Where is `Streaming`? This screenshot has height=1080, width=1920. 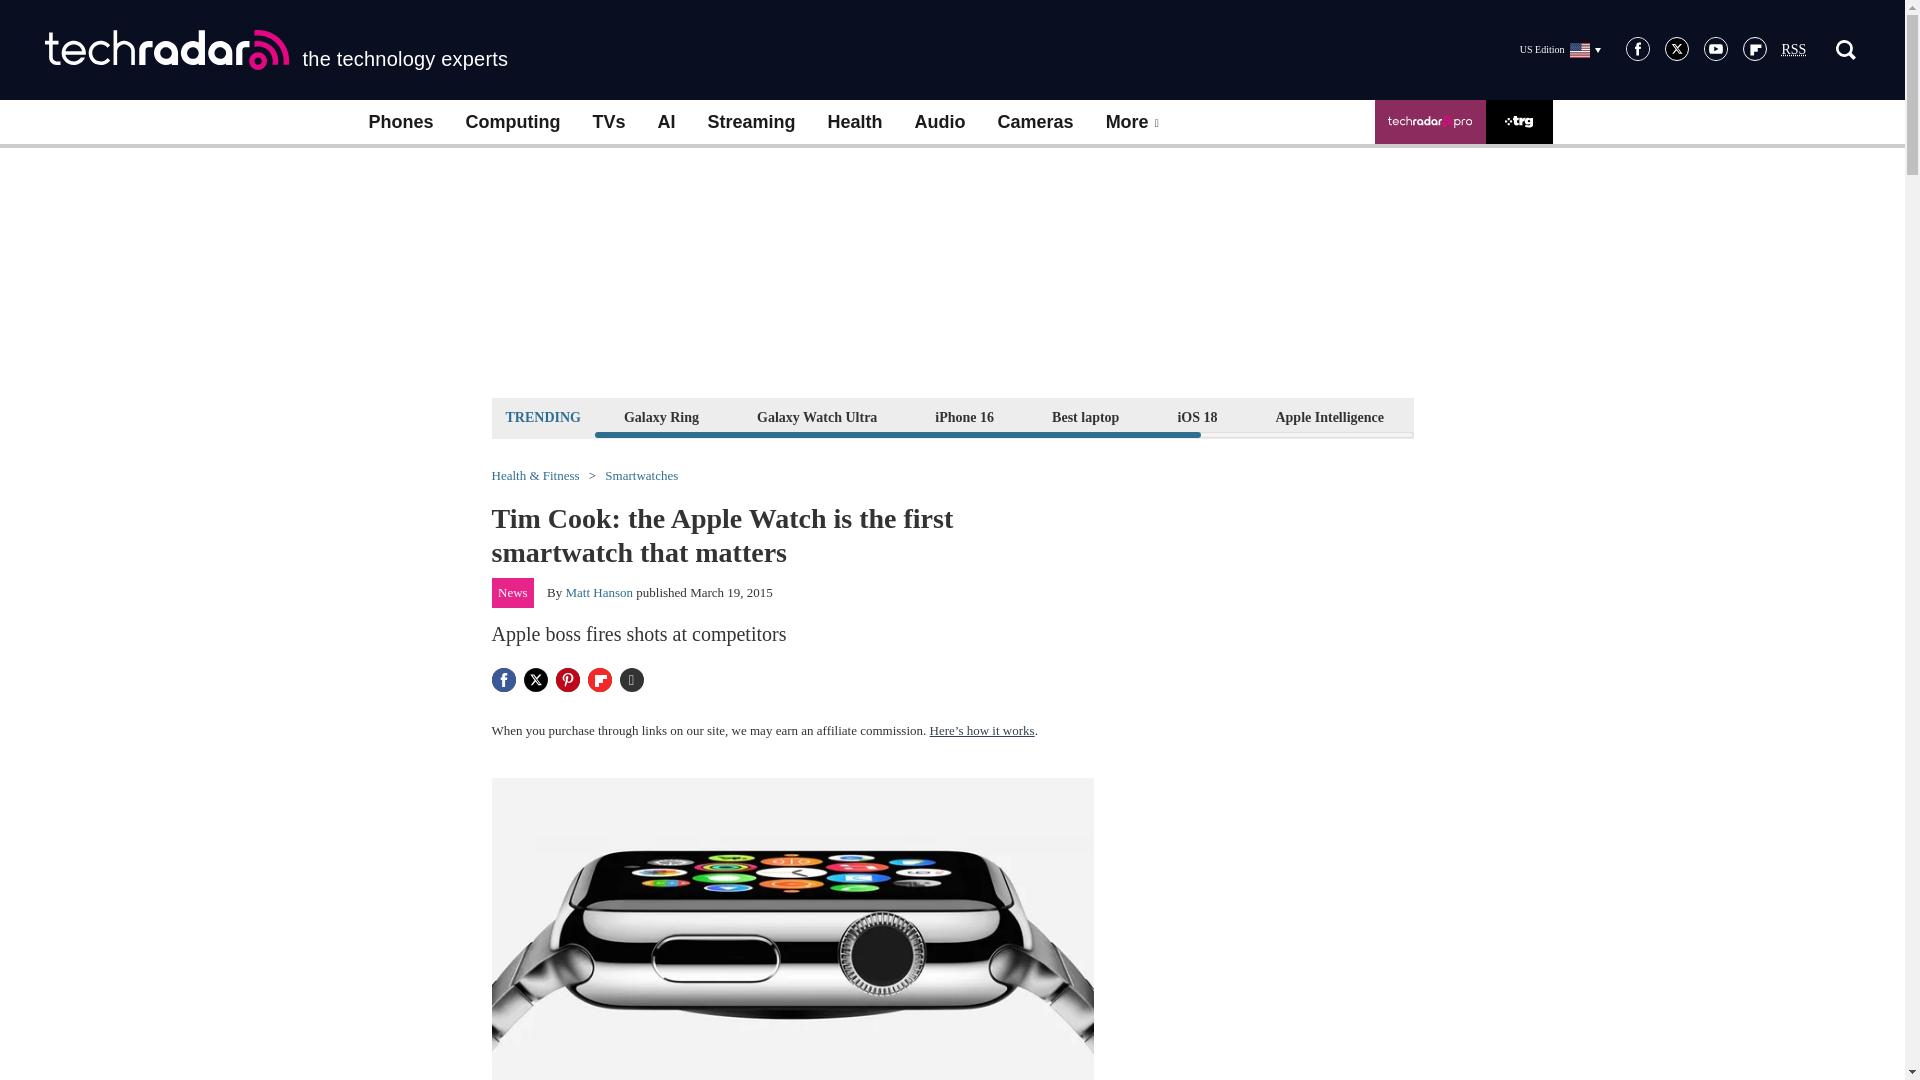 Streaming is located at coordinates (752, 122).